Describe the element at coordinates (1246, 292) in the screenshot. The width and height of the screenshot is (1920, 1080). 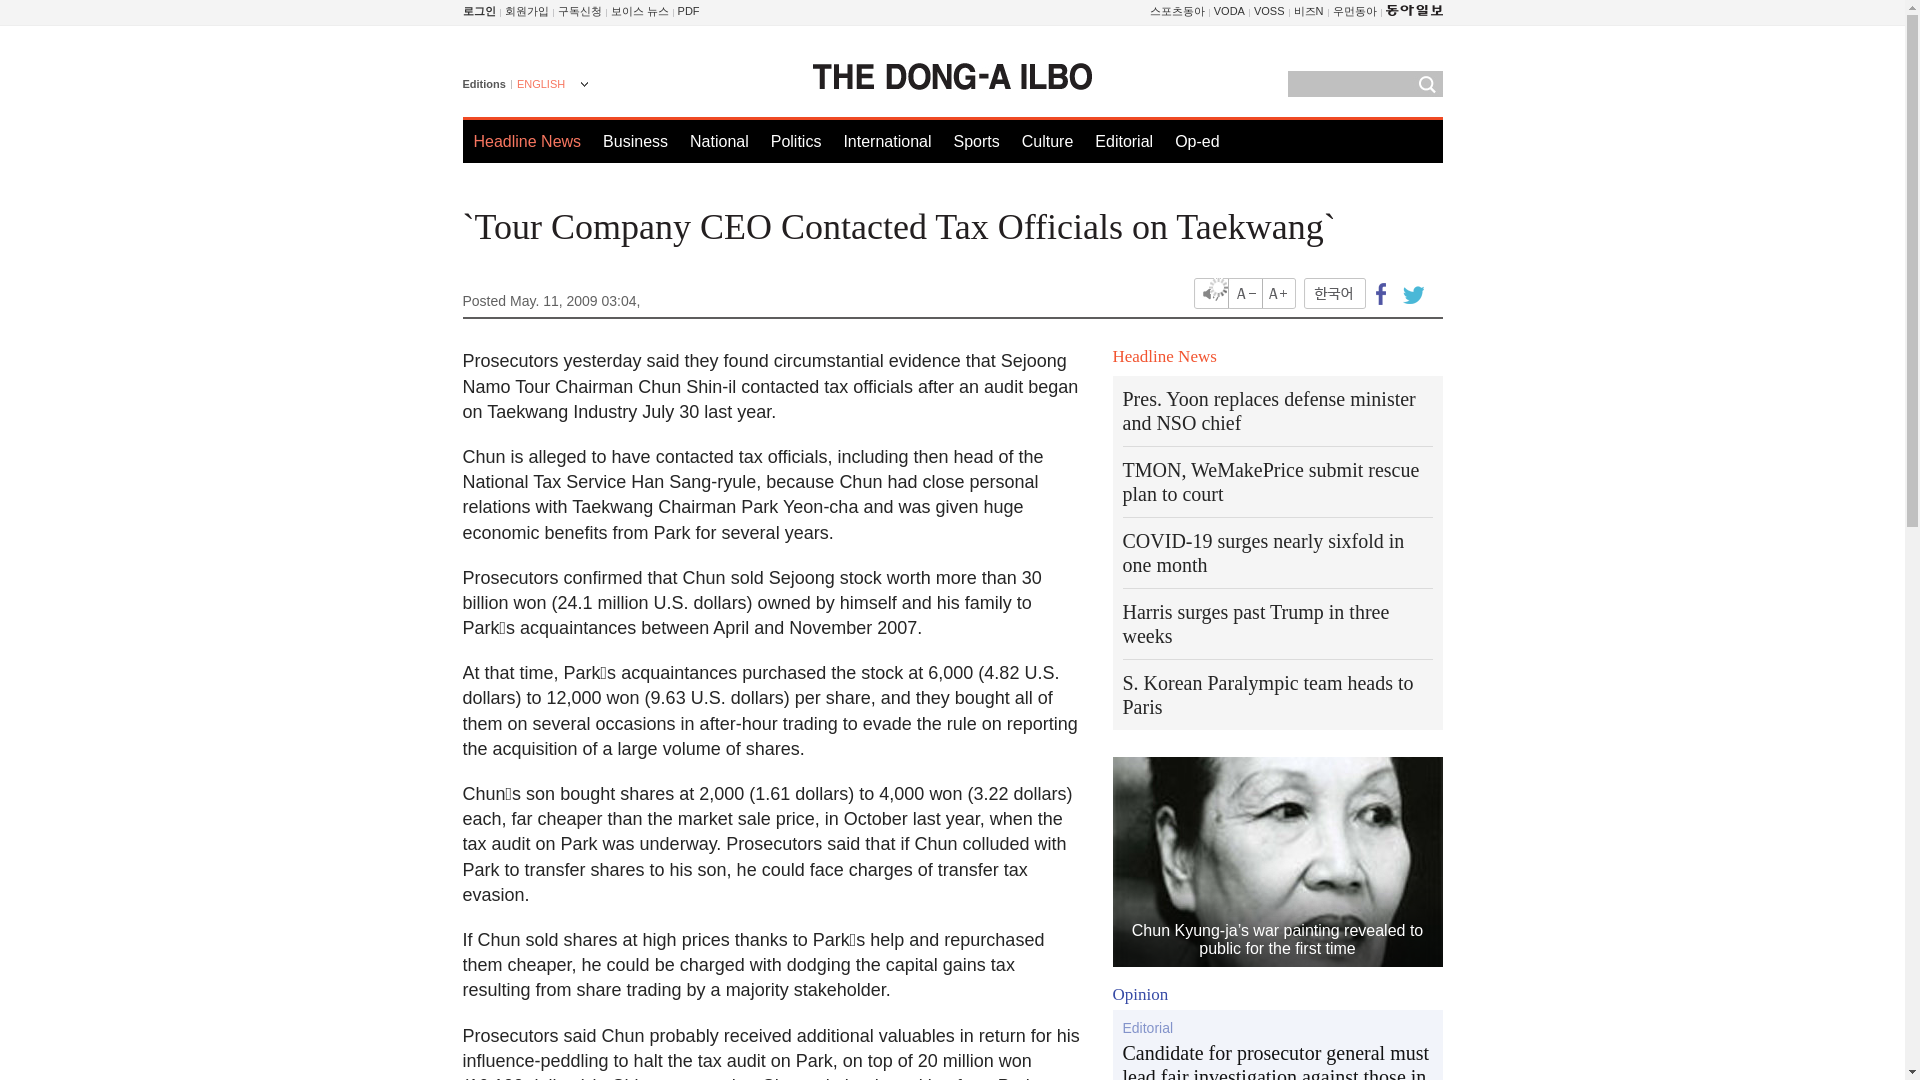
I see `Font size down` at that location.